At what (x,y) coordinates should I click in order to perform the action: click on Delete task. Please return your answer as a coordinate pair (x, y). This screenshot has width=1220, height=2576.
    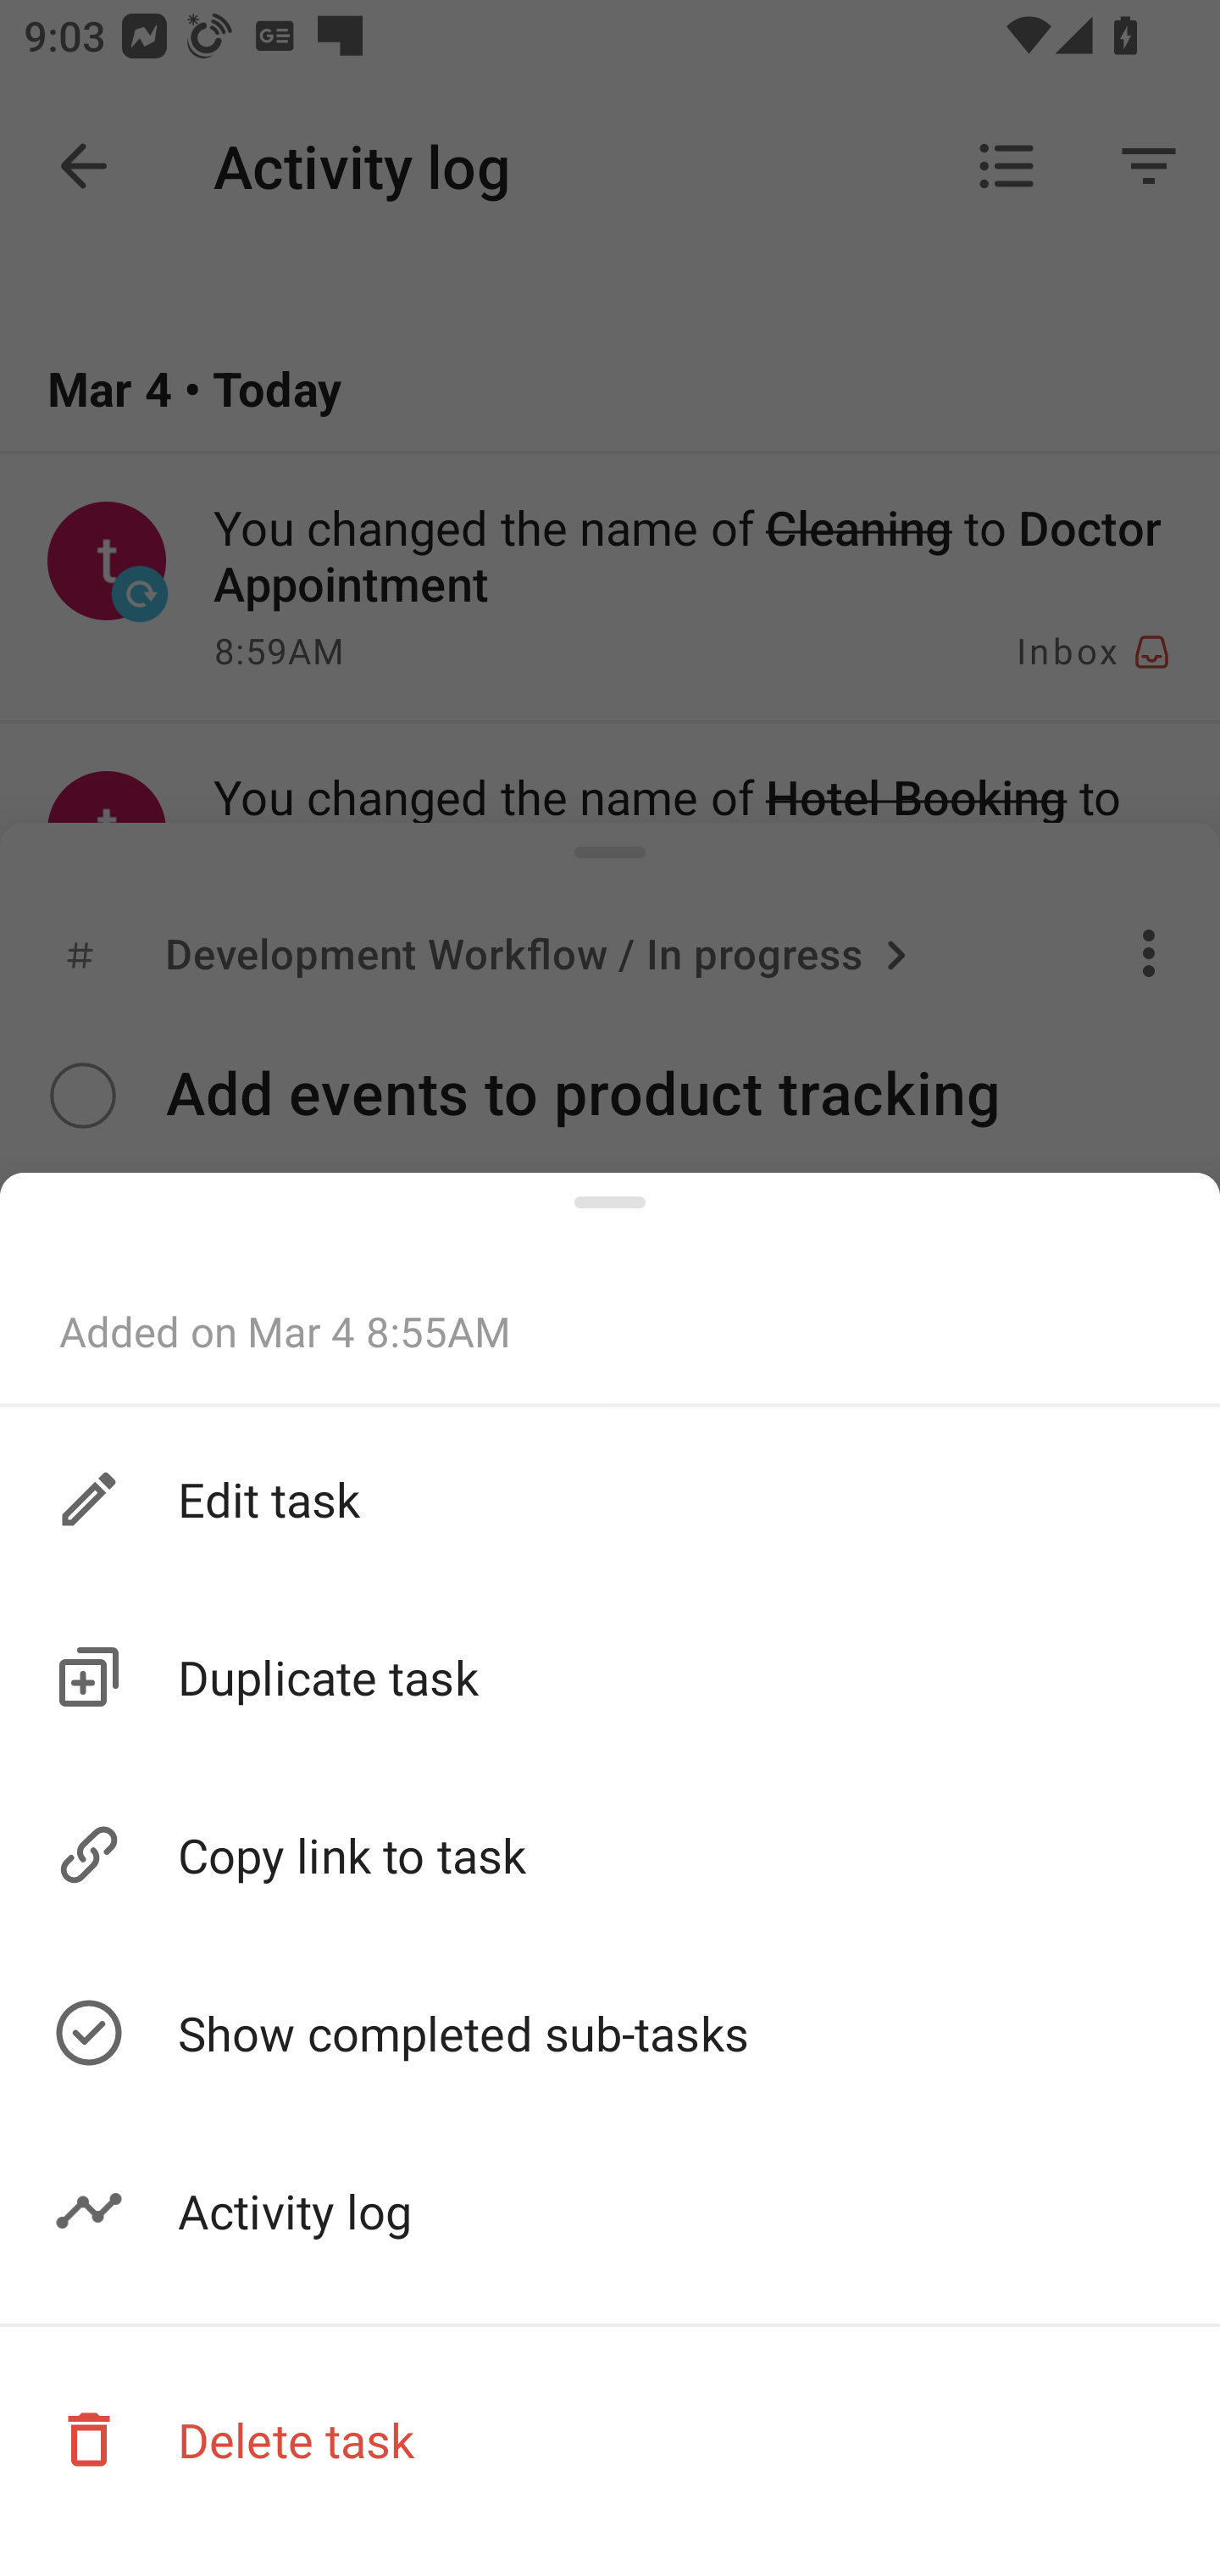
    Looking at the image, I should click on (610, 2439).